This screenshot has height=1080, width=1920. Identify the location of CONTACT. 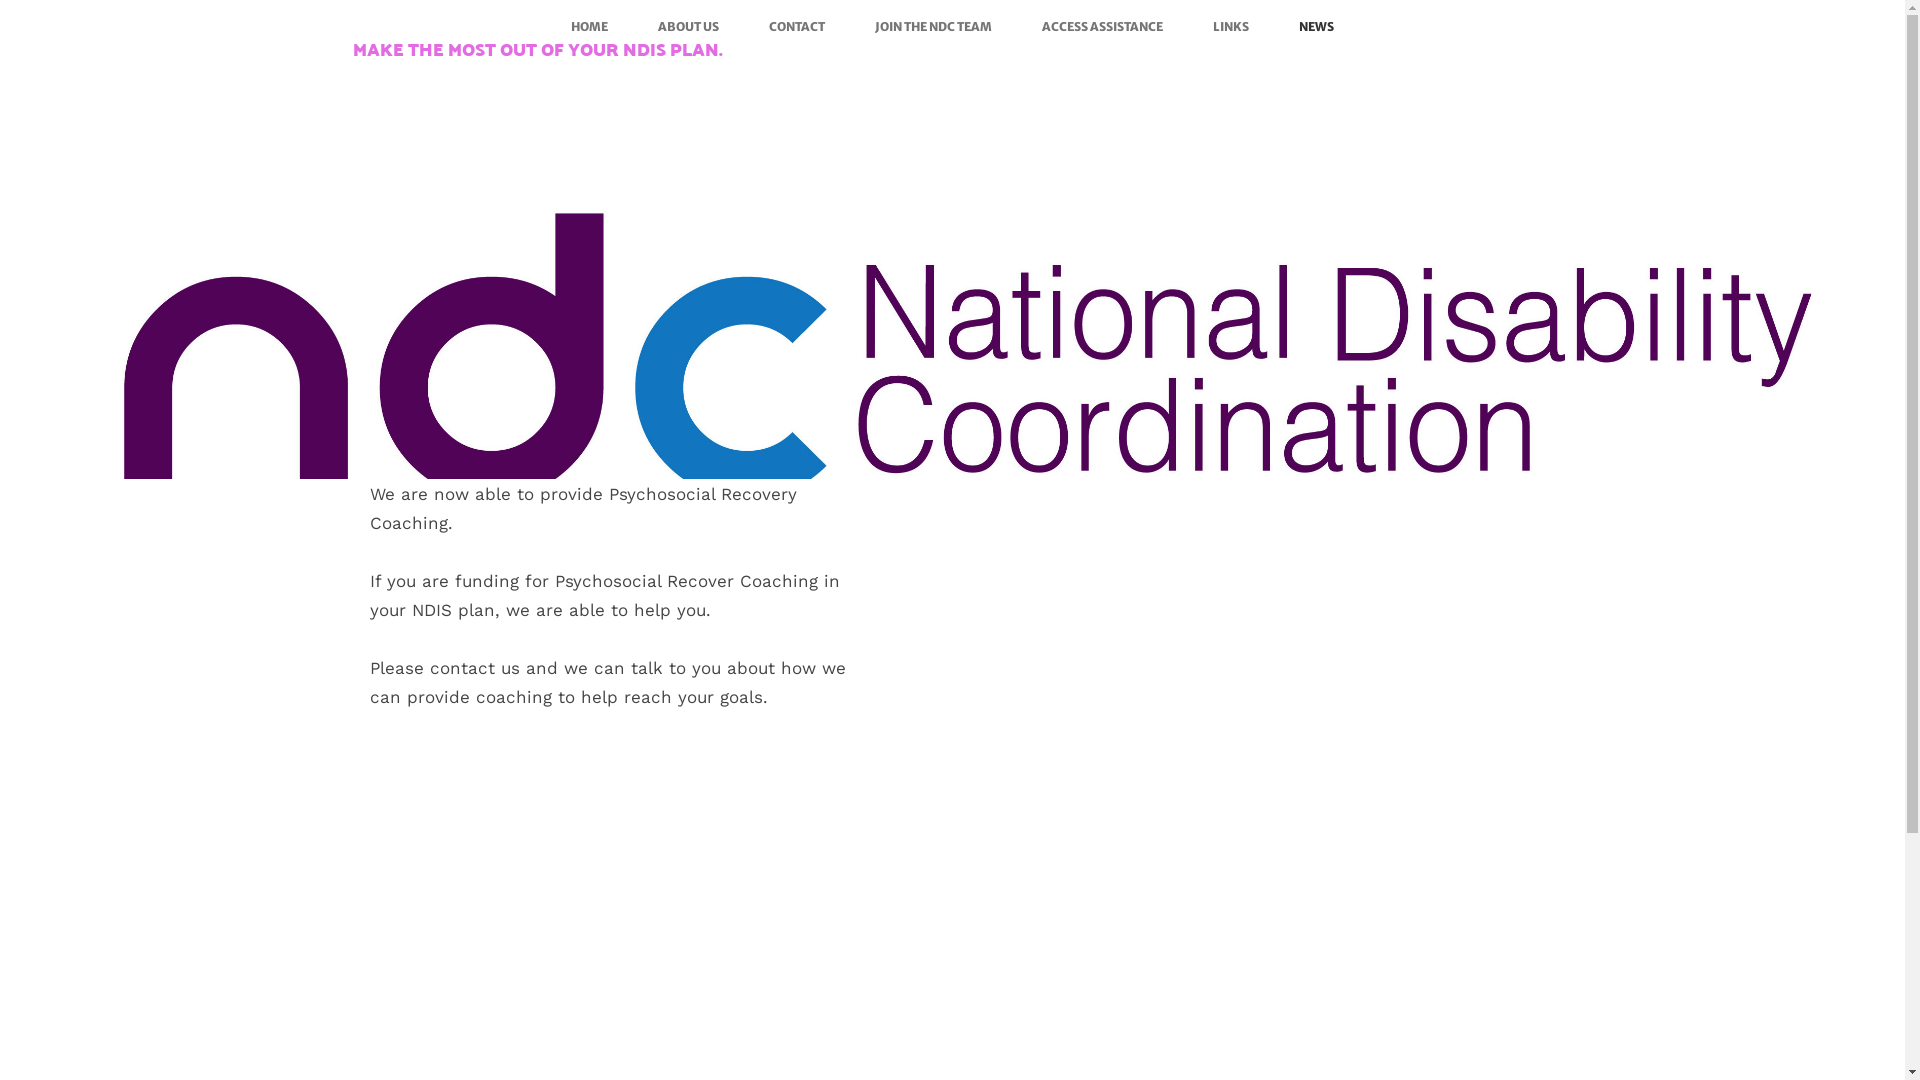
(797, 27).